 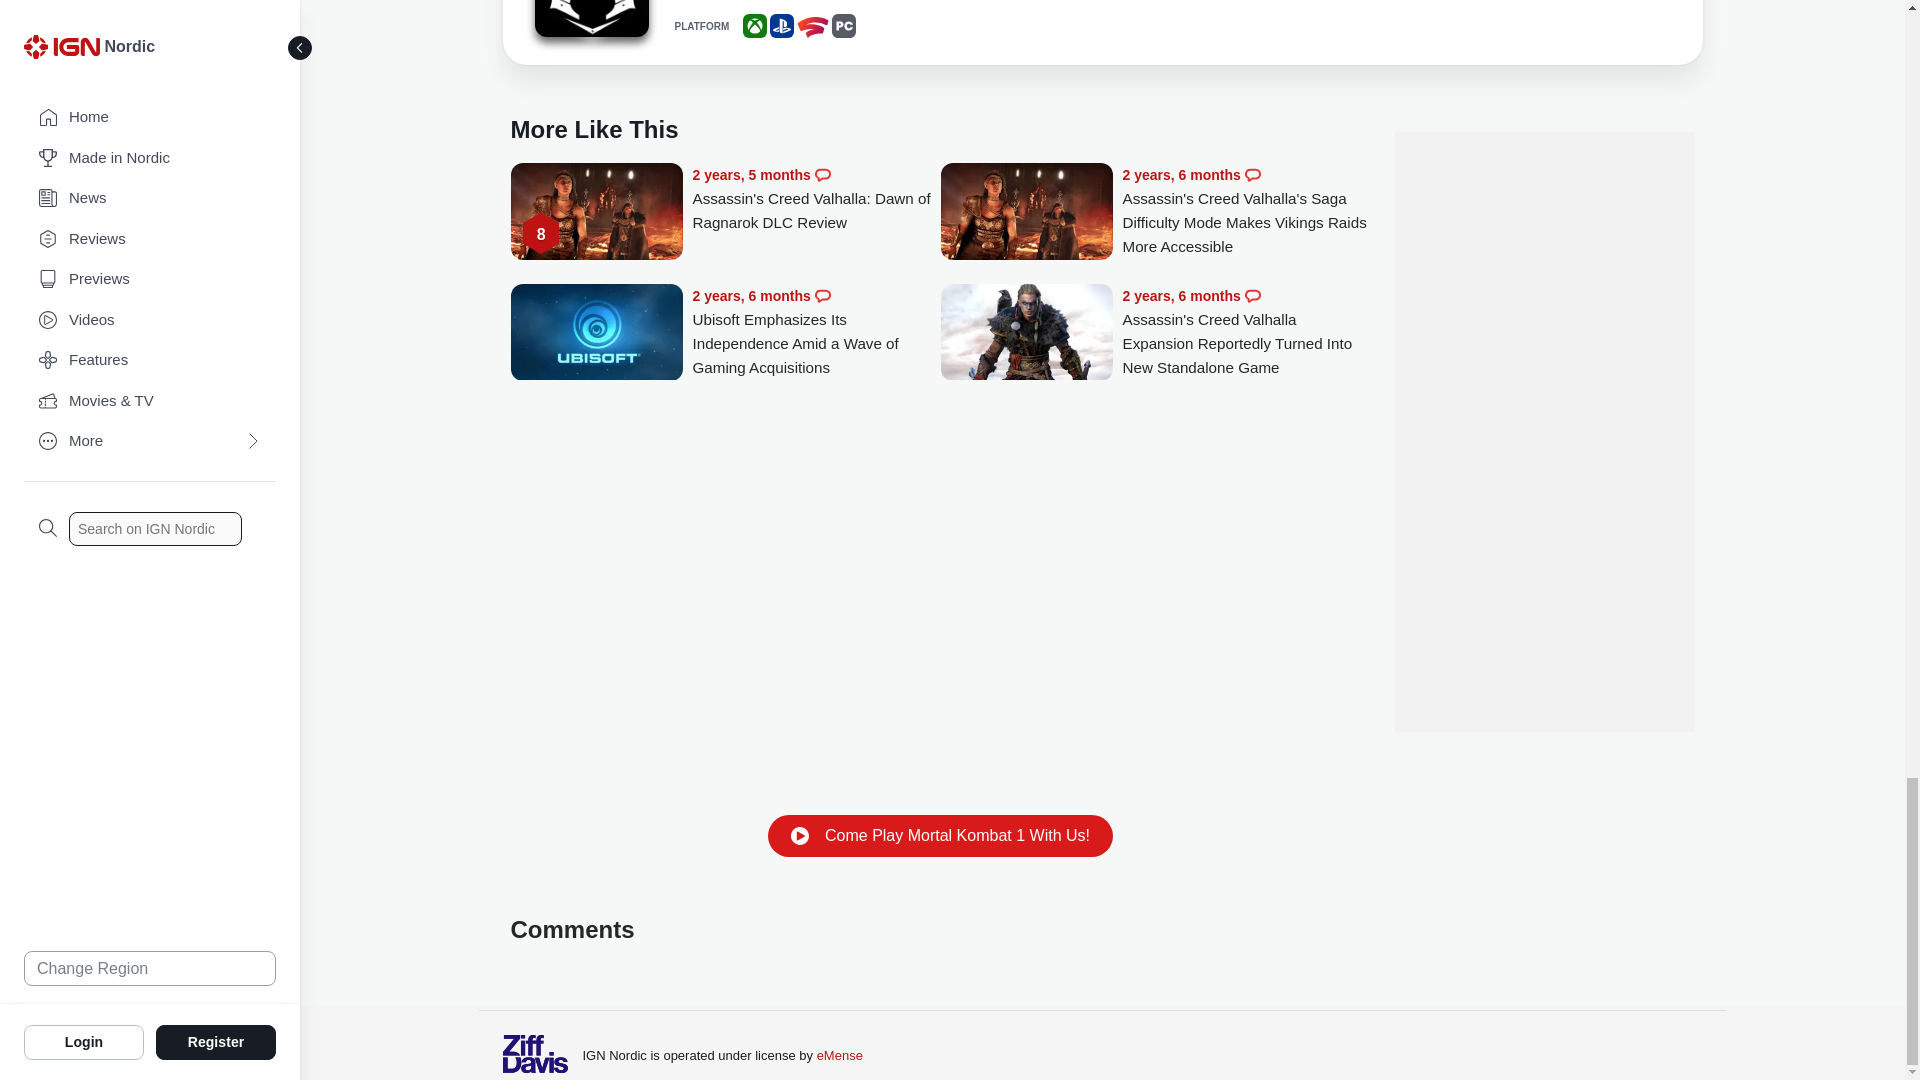 I want to click on Assassins Creed 2020, so click(x=590, y=18).